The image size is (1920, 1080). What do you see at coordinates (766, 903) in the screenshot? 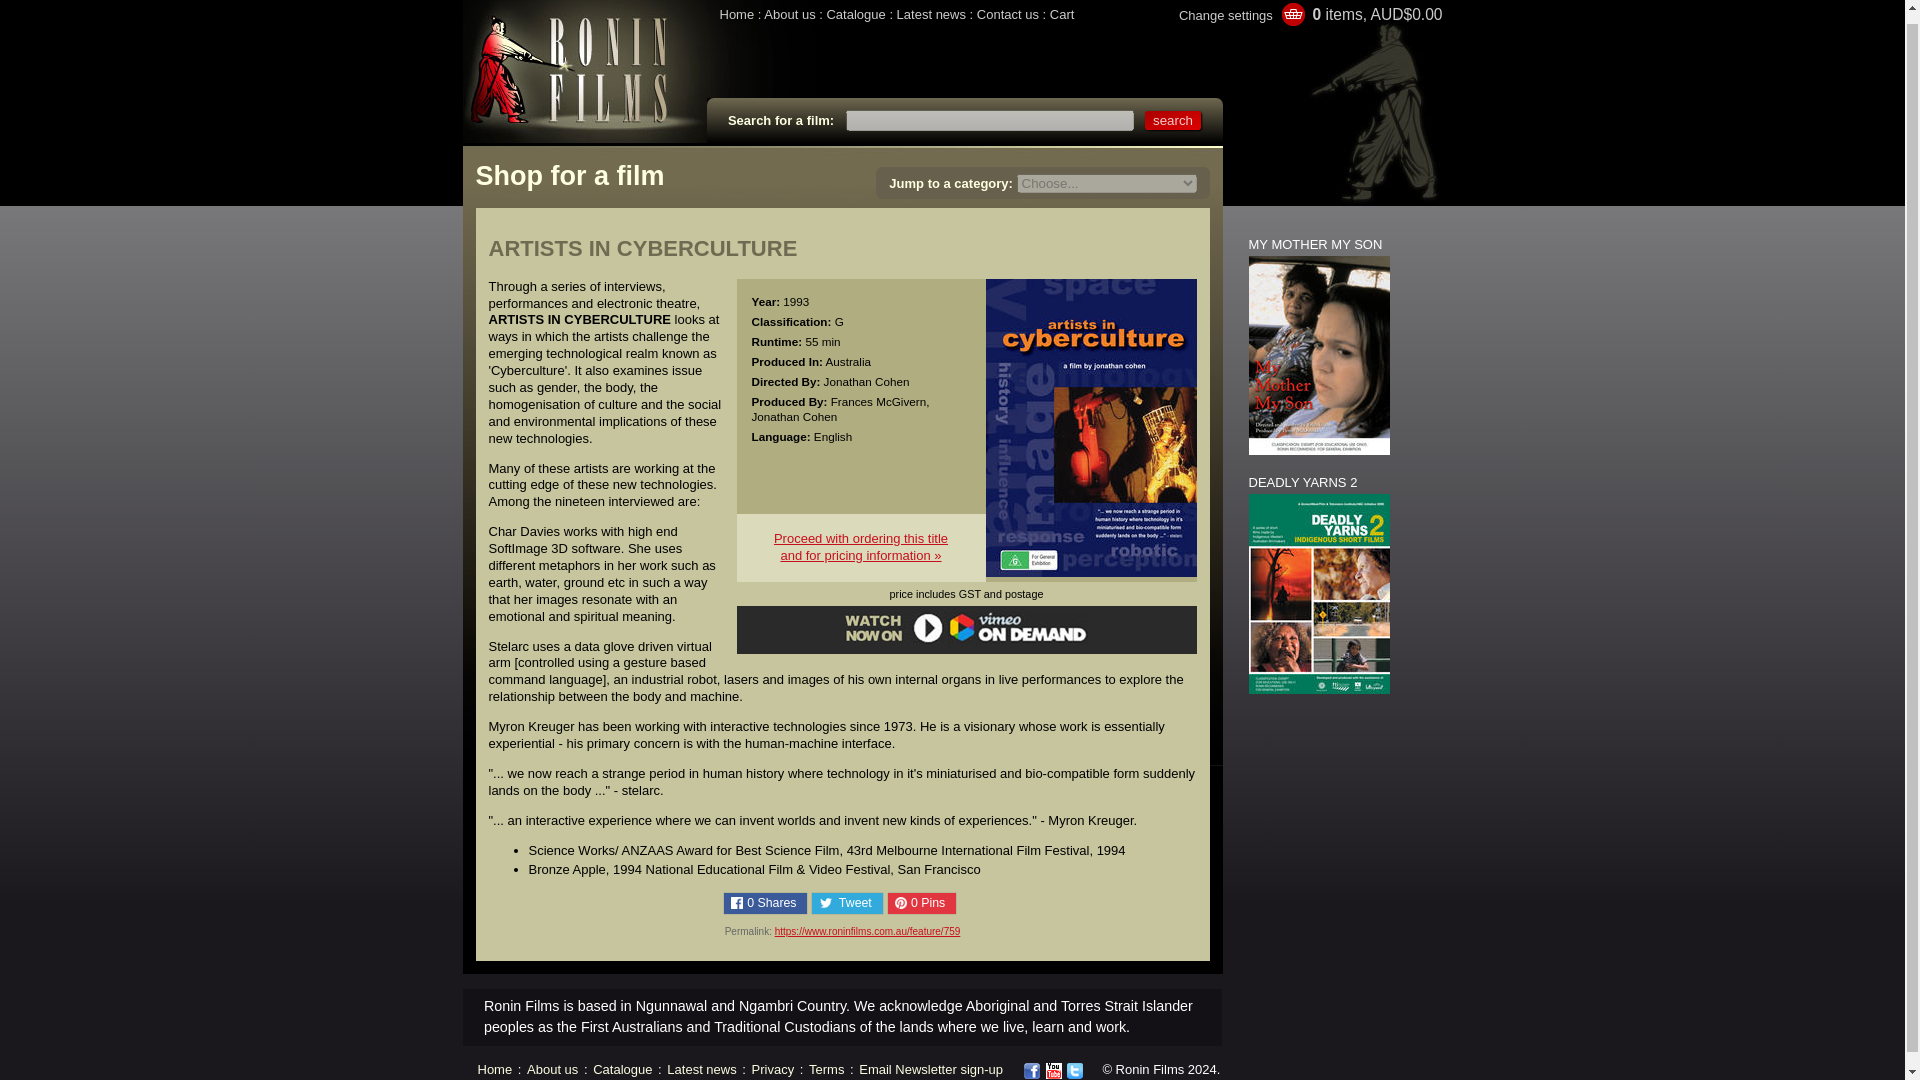
I see `Share on Facebook` at bounding box center [766, 903].